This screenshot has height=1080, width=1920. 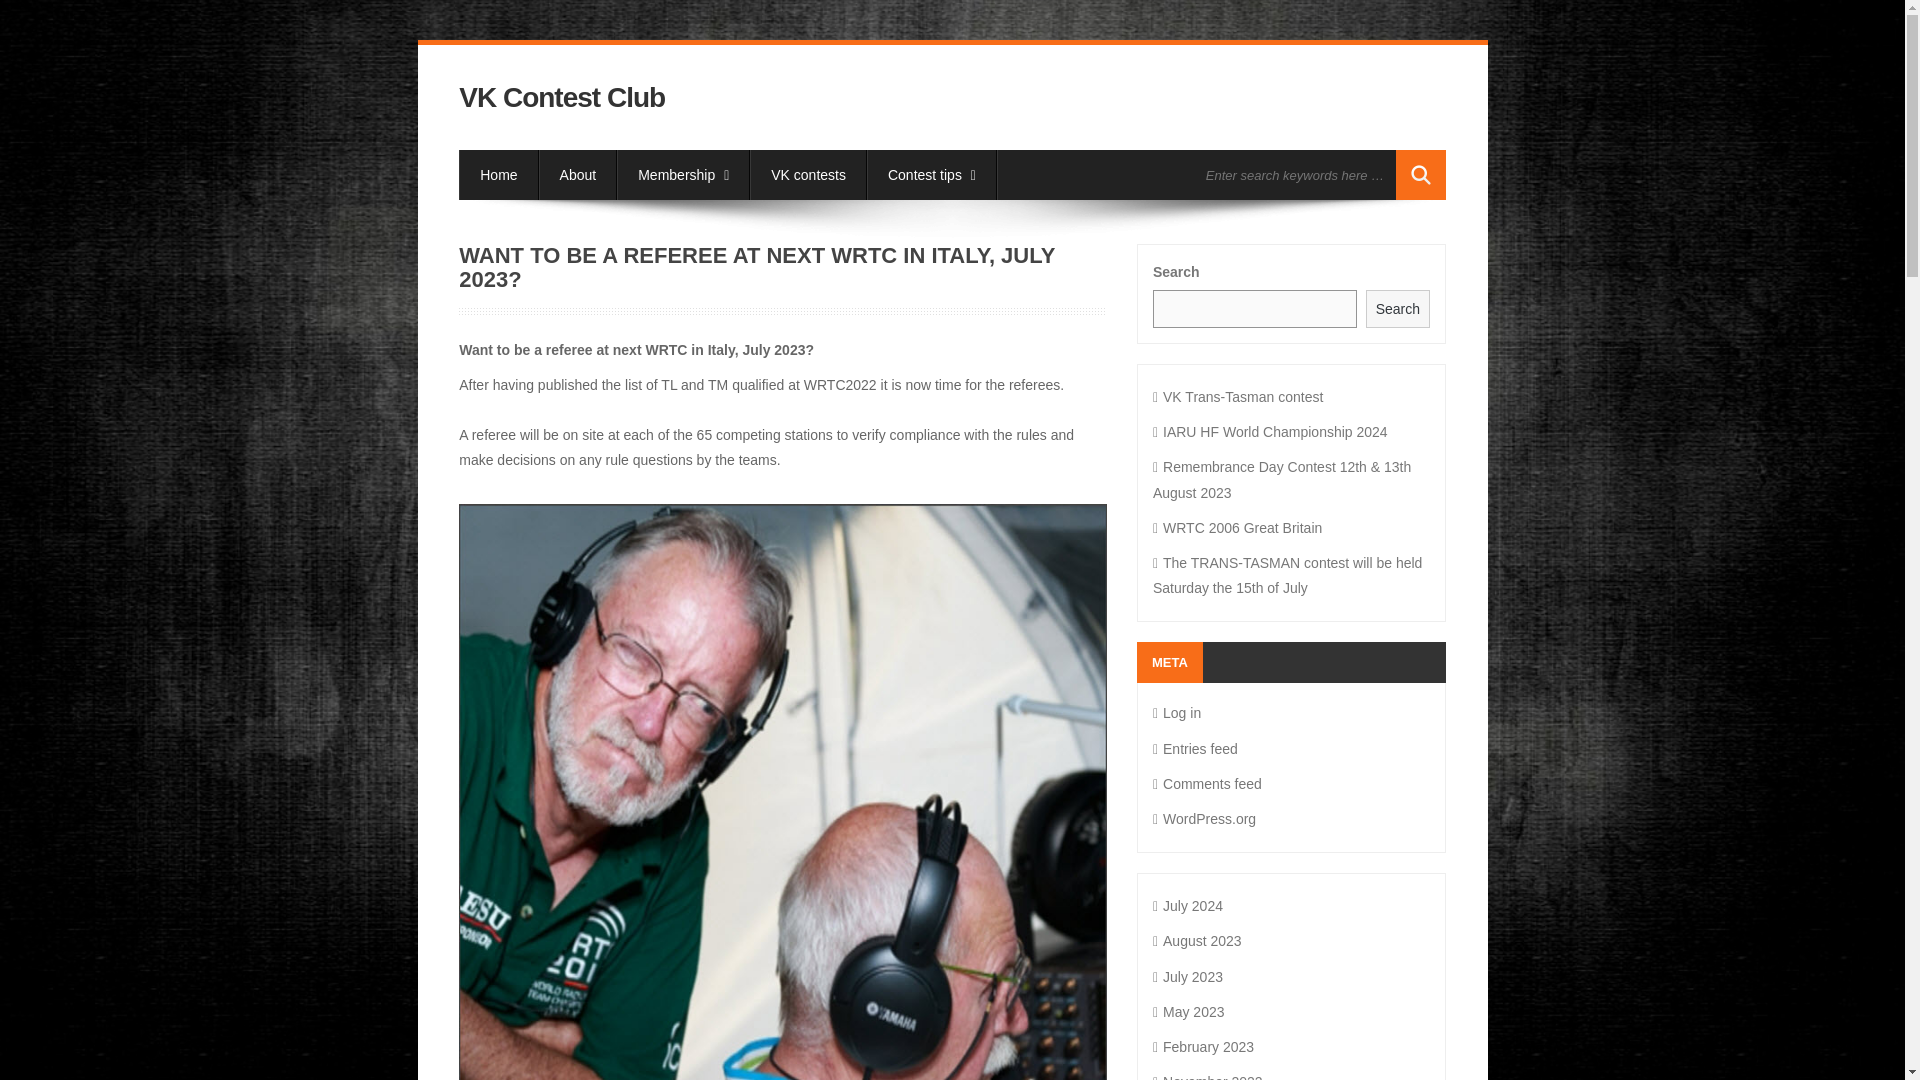 I want to click on WRTC 2006 Great Britain, so click(x=1238, y=527).